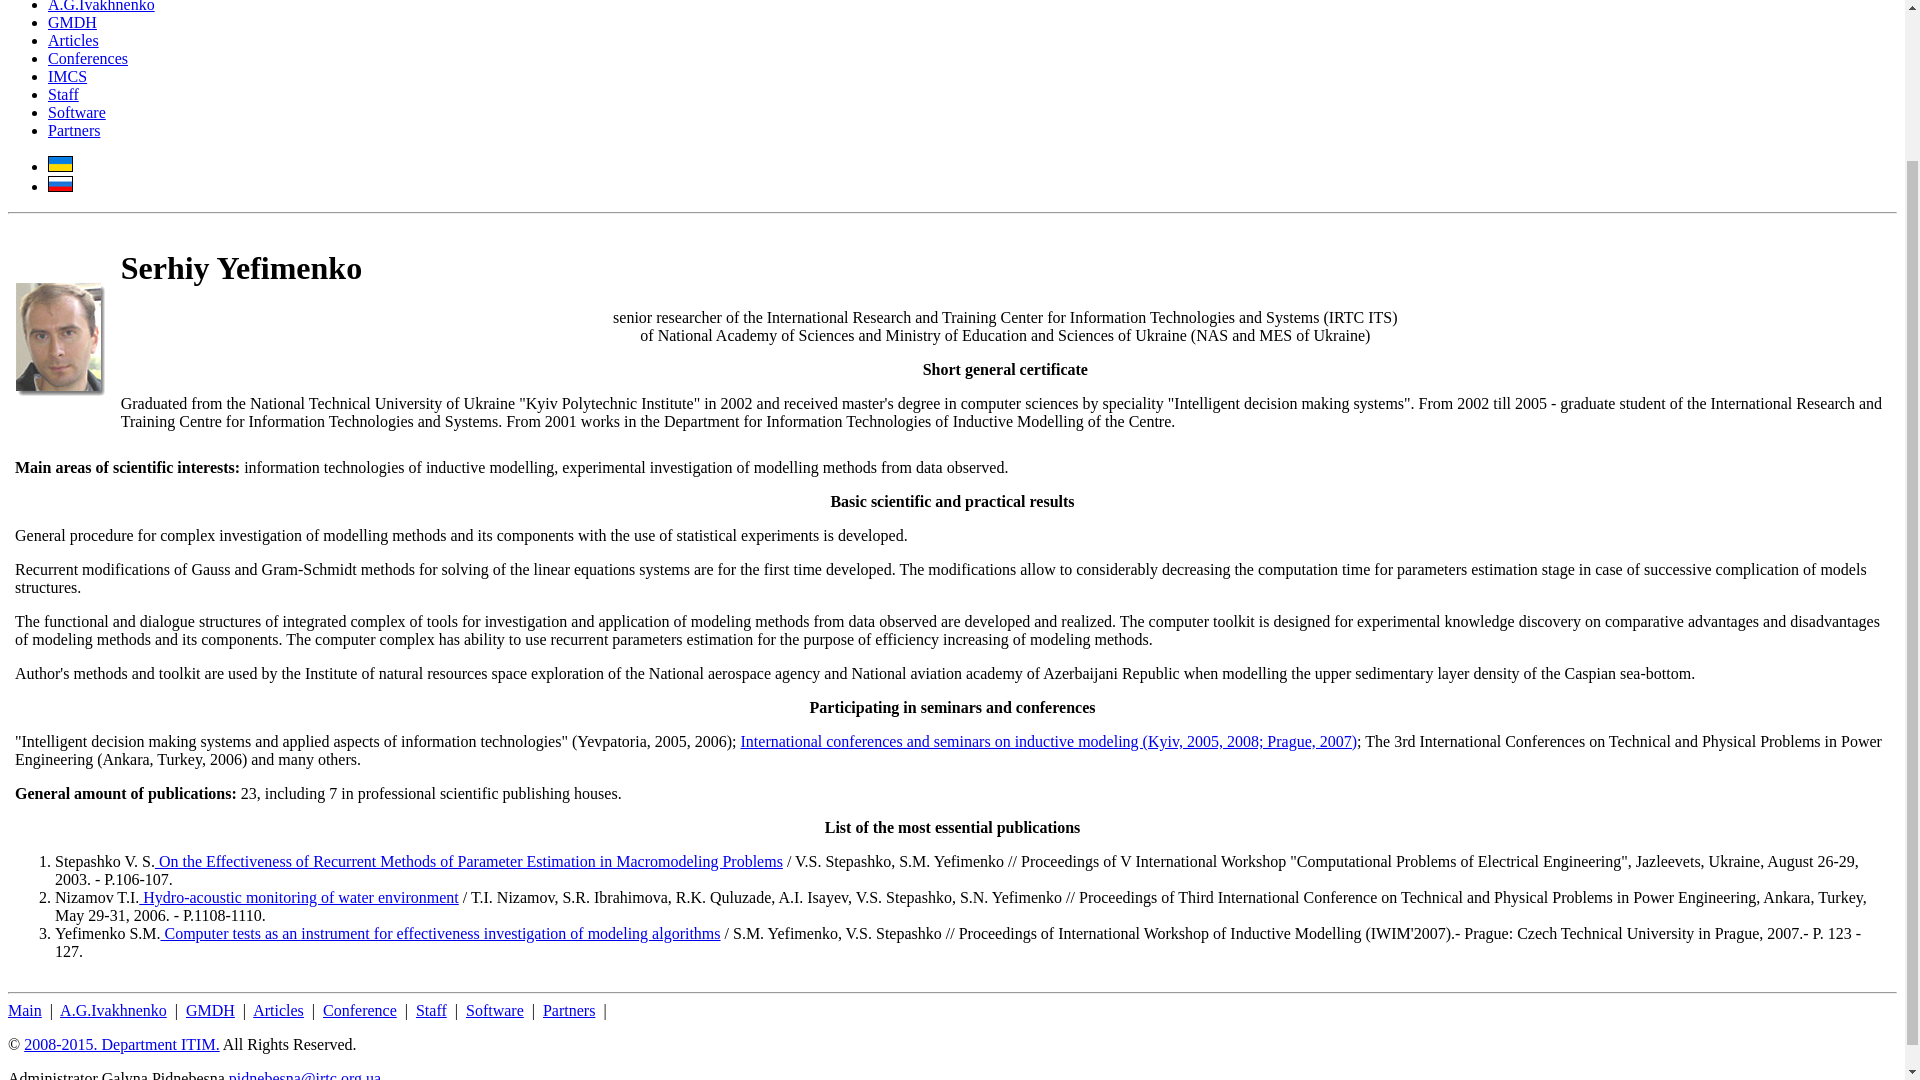 The width and height of the screenshot is (1920, 1080). Describe the element at coordinates (72, 22) in the screenshot. I see `GMDH` at that location.